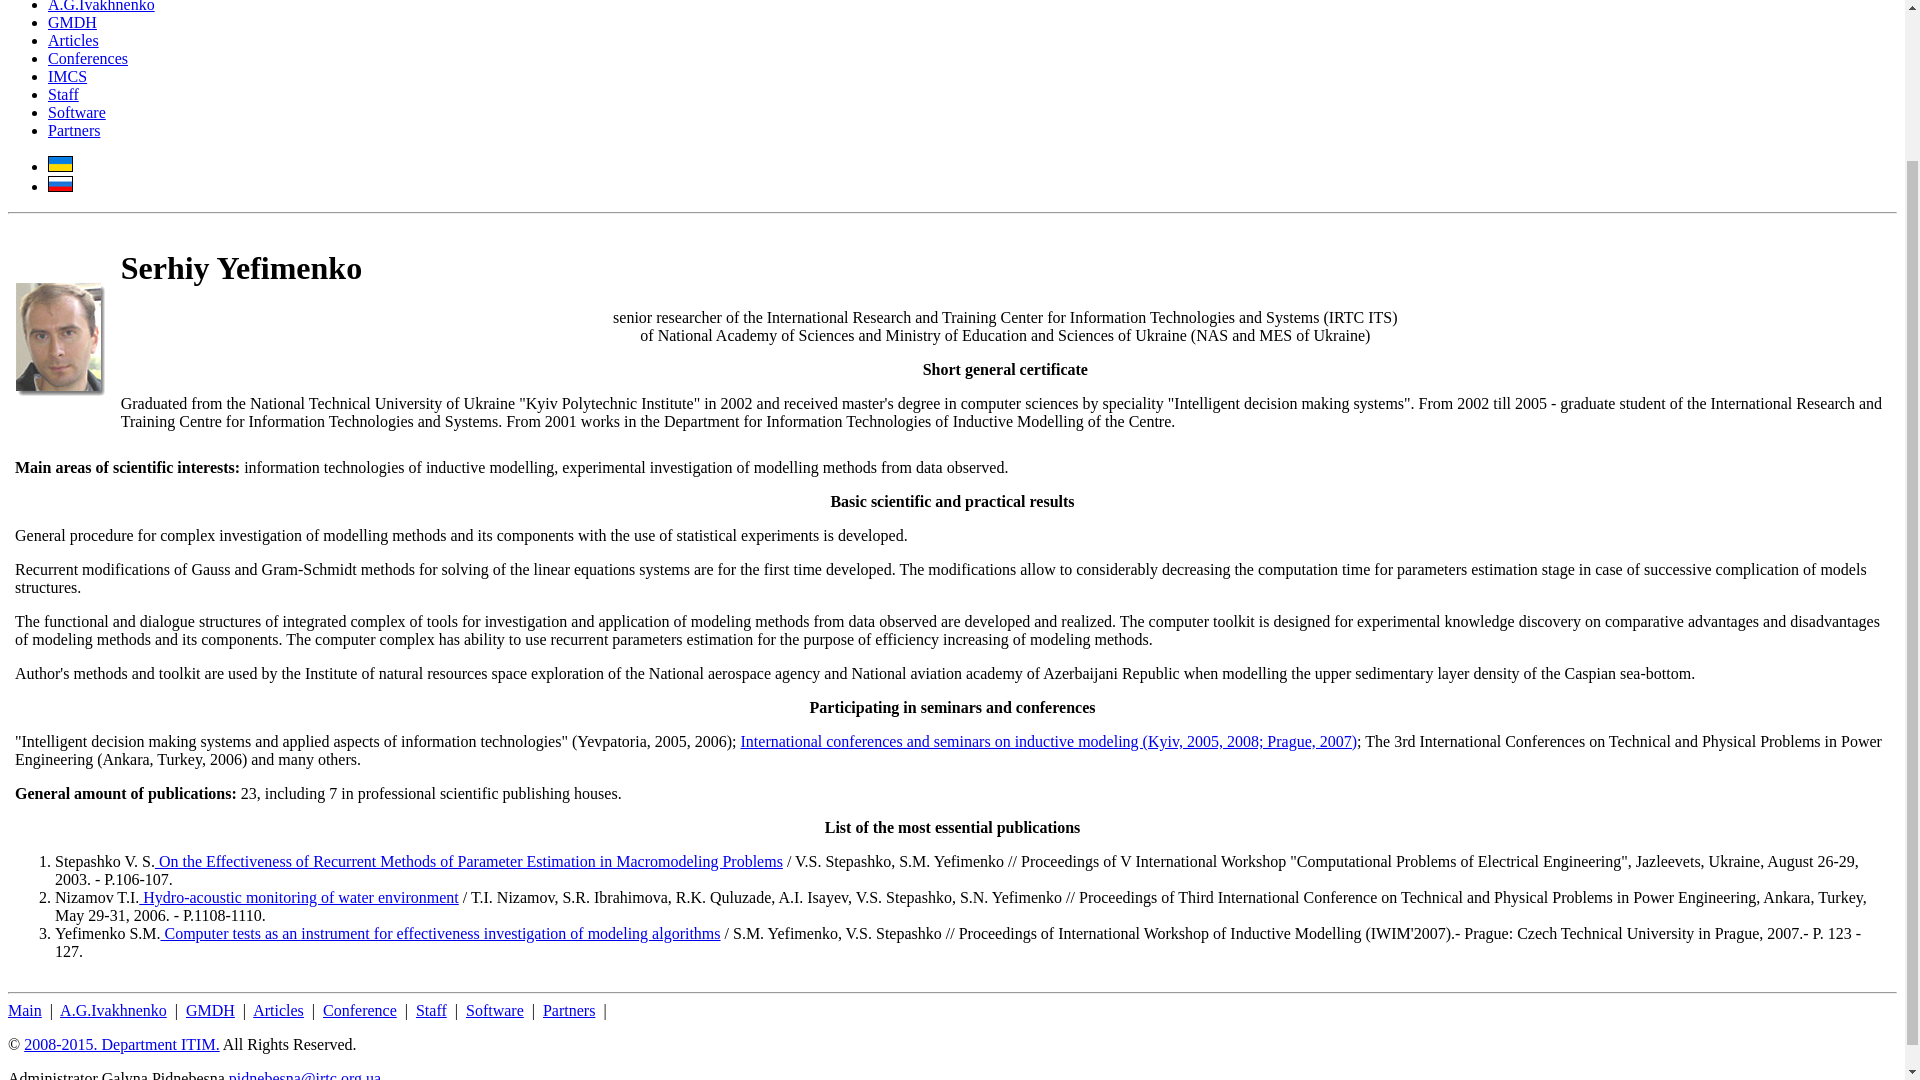 The width and height of the screenshot is (1920, 1080). Describe the element at coordinates (72, 22) in the screenshot. I see `GMDH` at that location.